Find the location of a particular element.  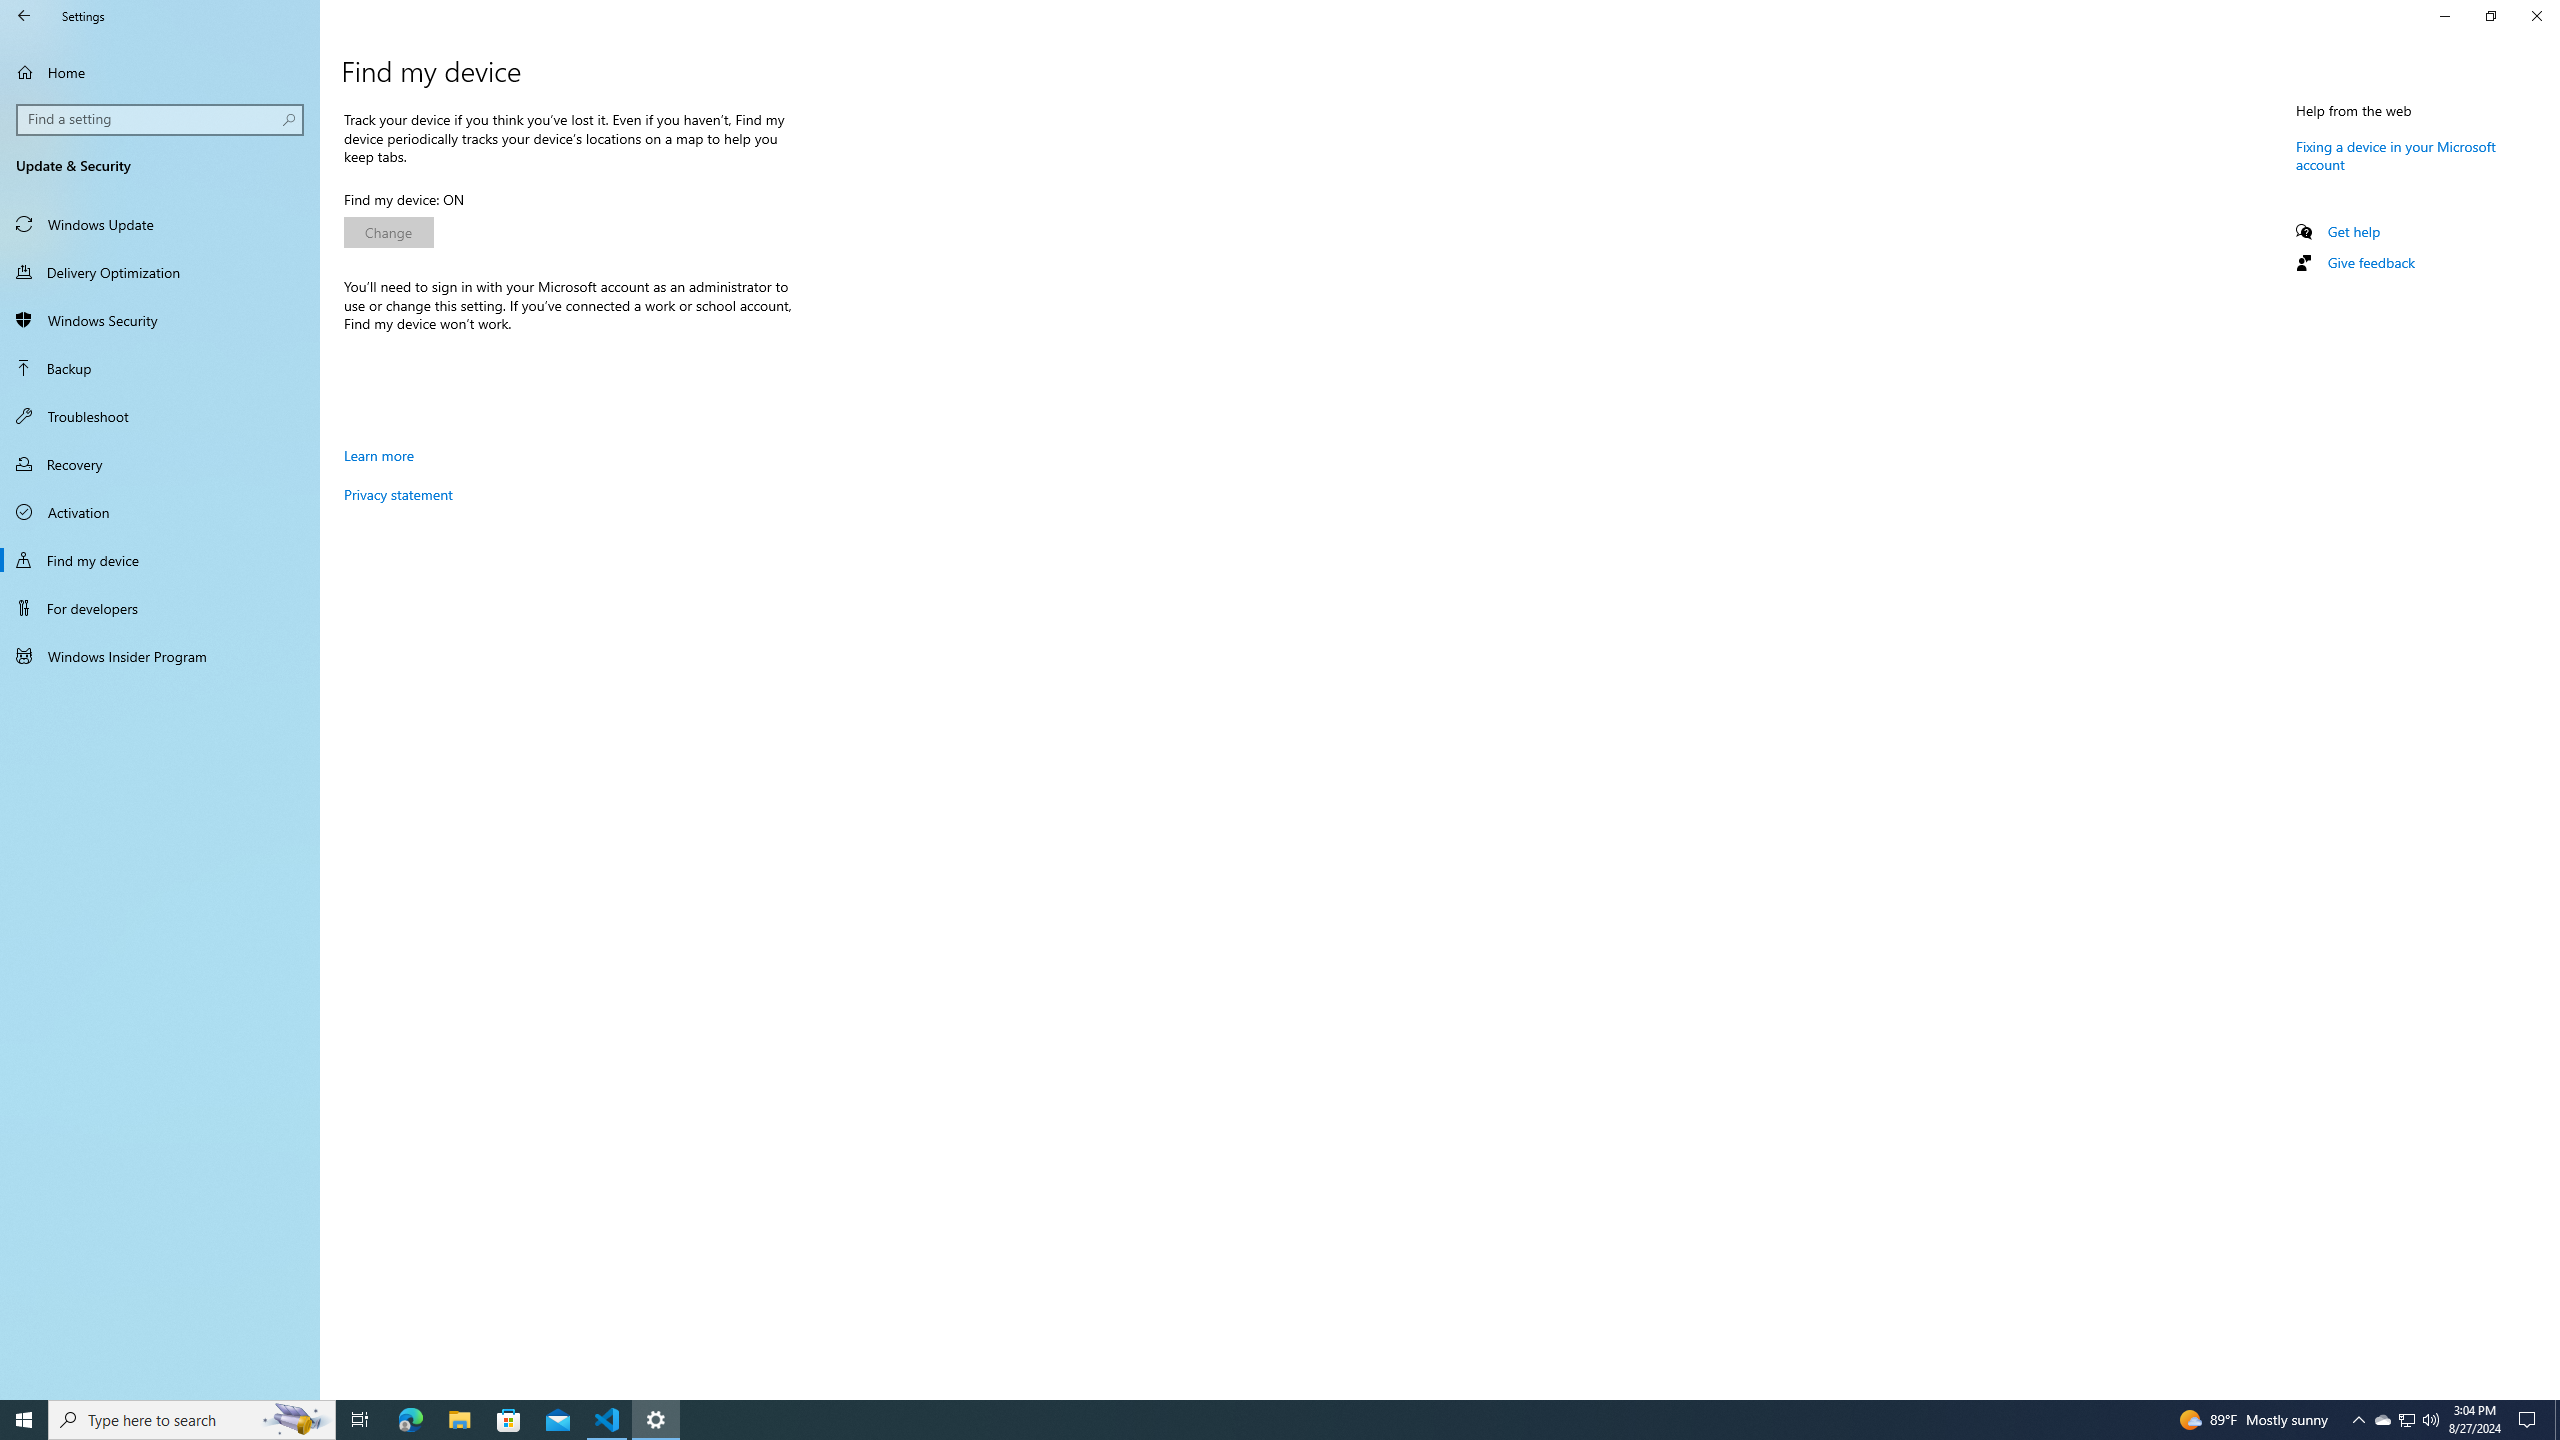

Recovery is located at coordinates (160, 464).